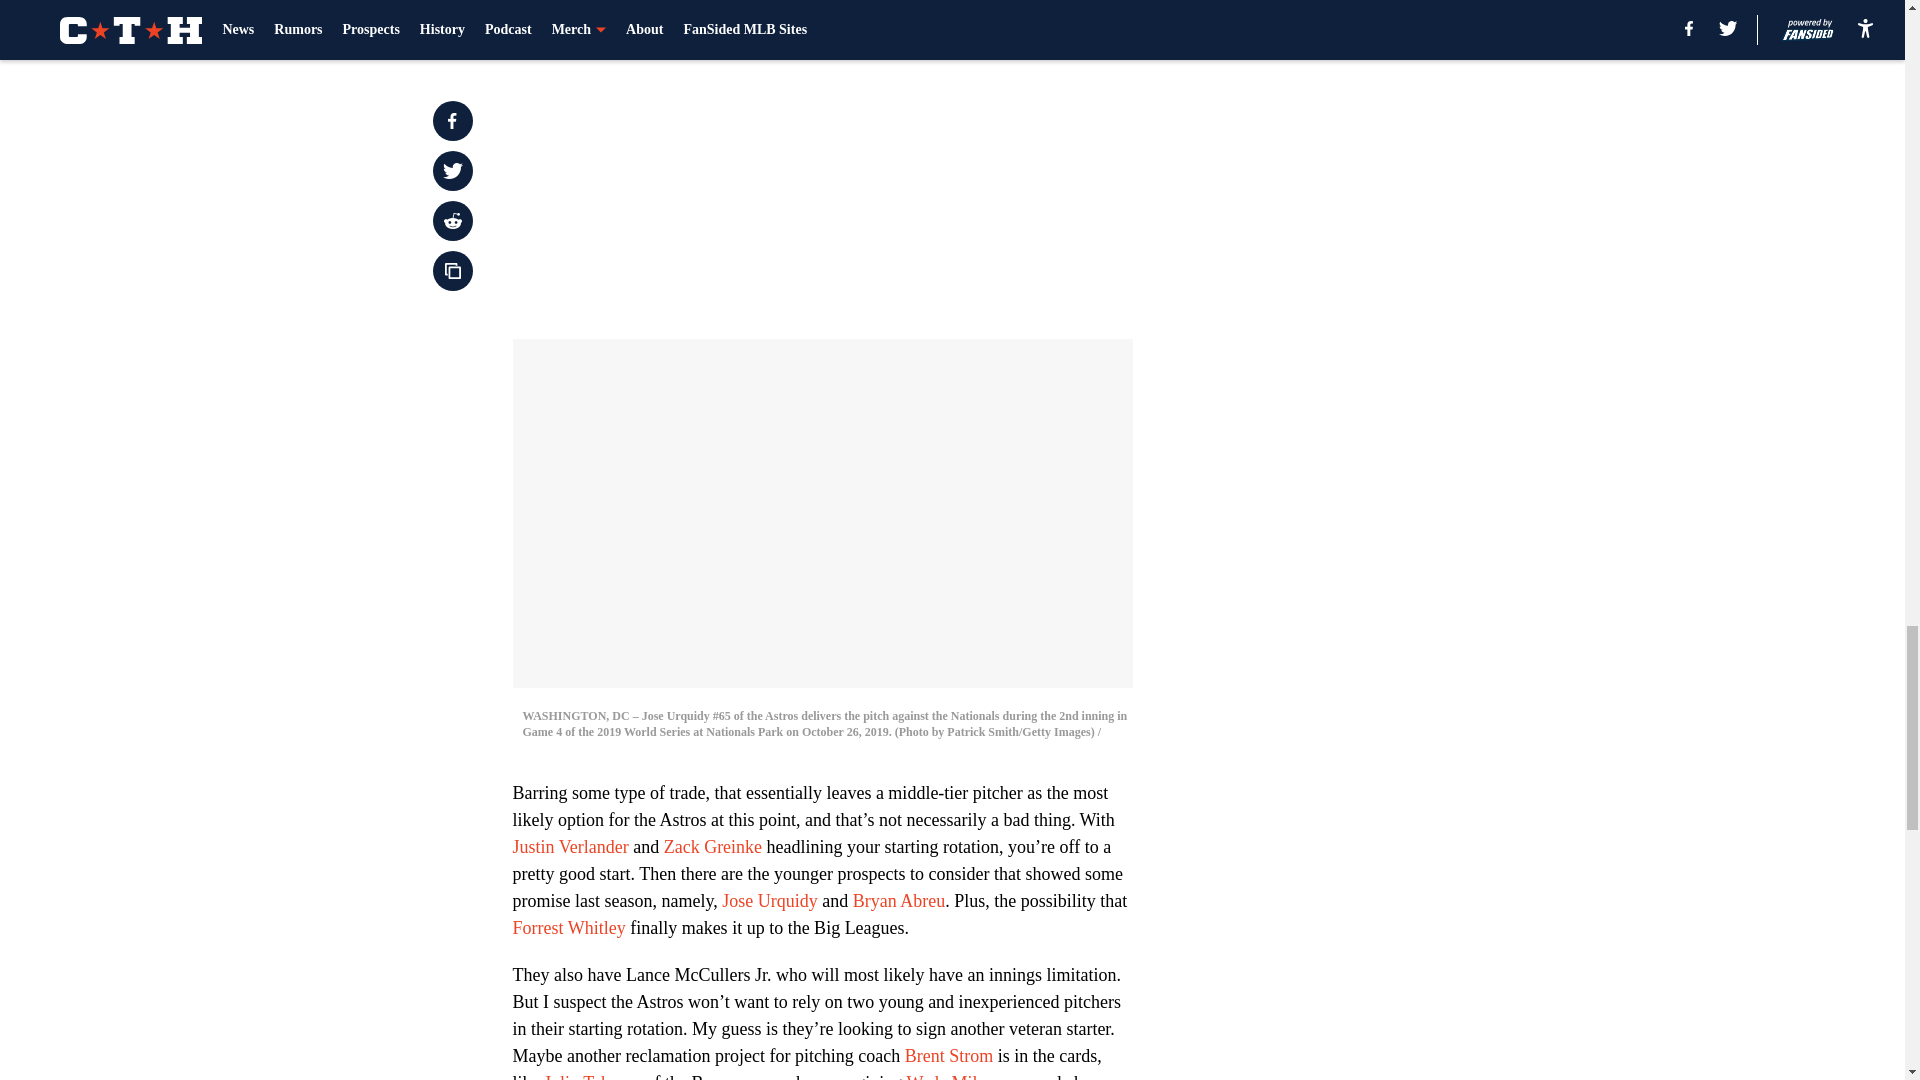  Describe the element at coordinates (898, 901) in the screenshot. I see `Bryan Abreu` at that location.